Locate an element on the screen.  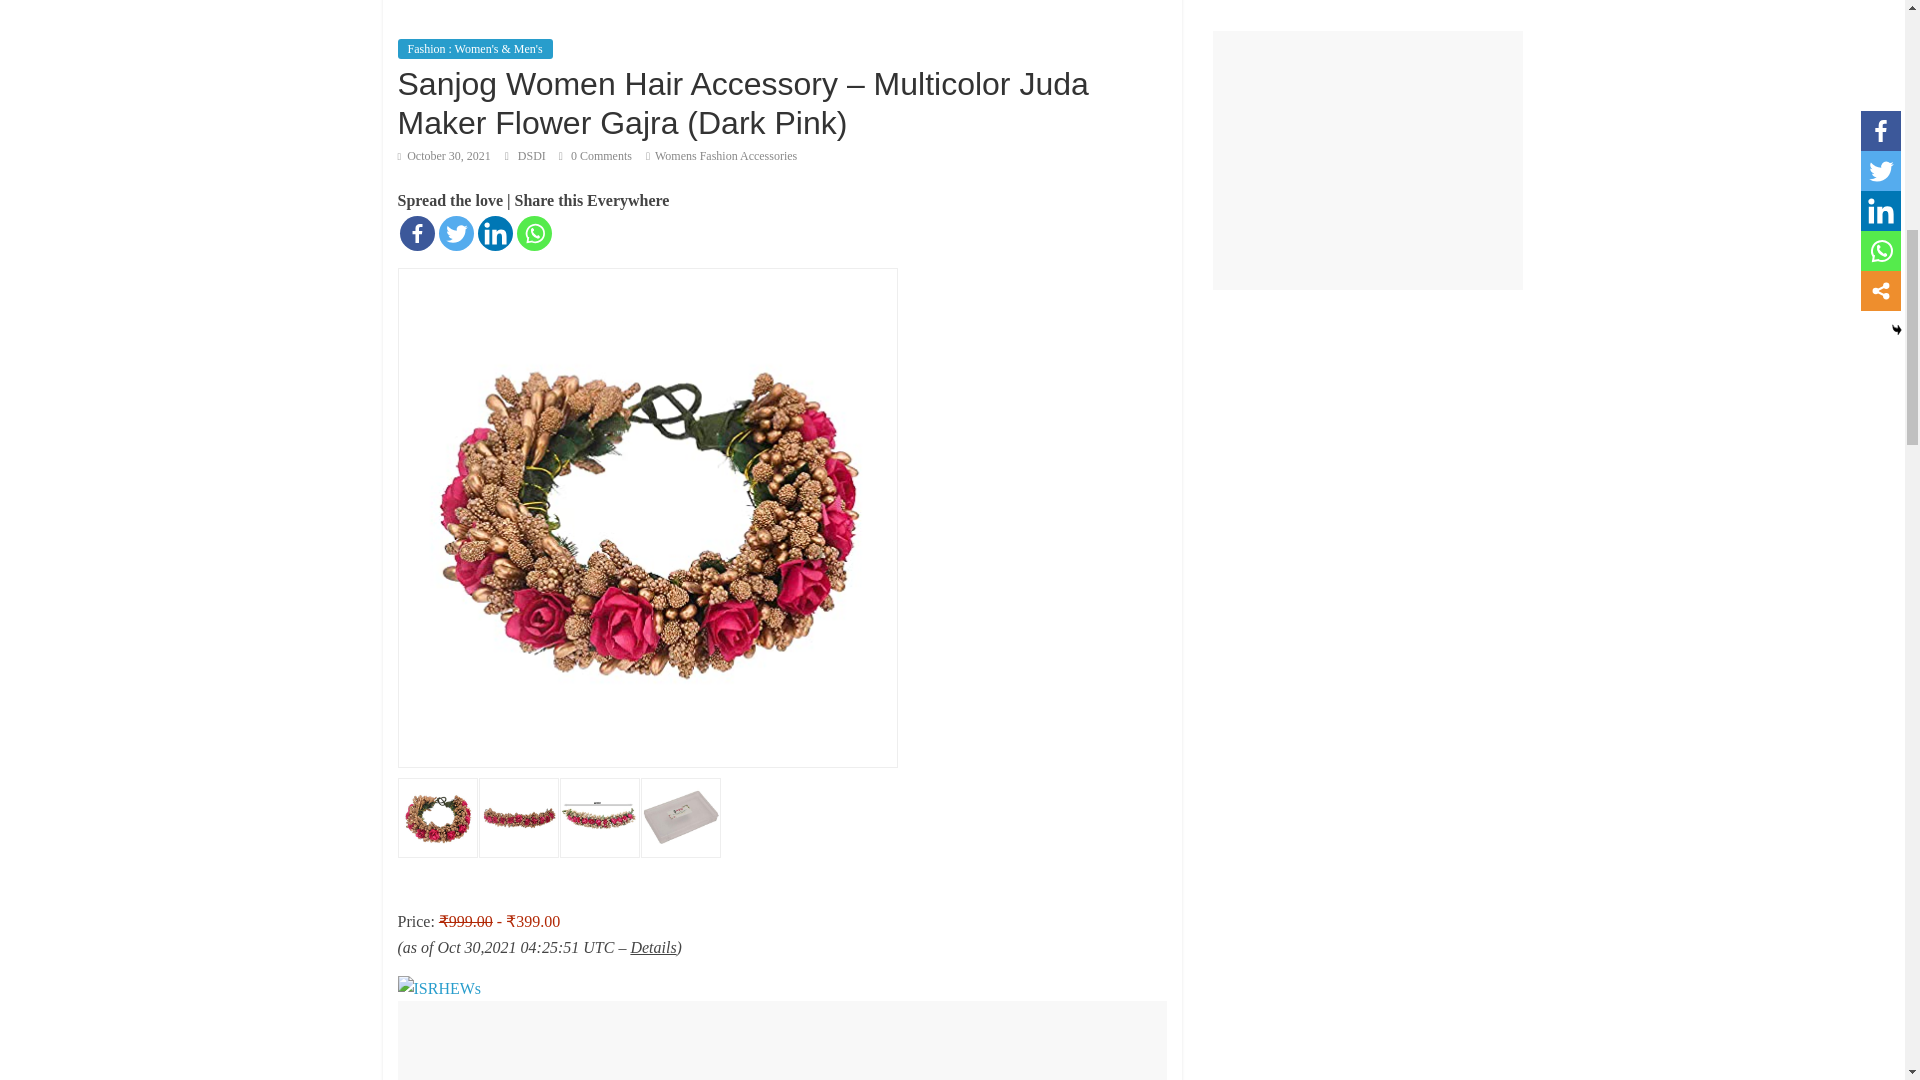
Facebook is located at coordinates (417, 233).